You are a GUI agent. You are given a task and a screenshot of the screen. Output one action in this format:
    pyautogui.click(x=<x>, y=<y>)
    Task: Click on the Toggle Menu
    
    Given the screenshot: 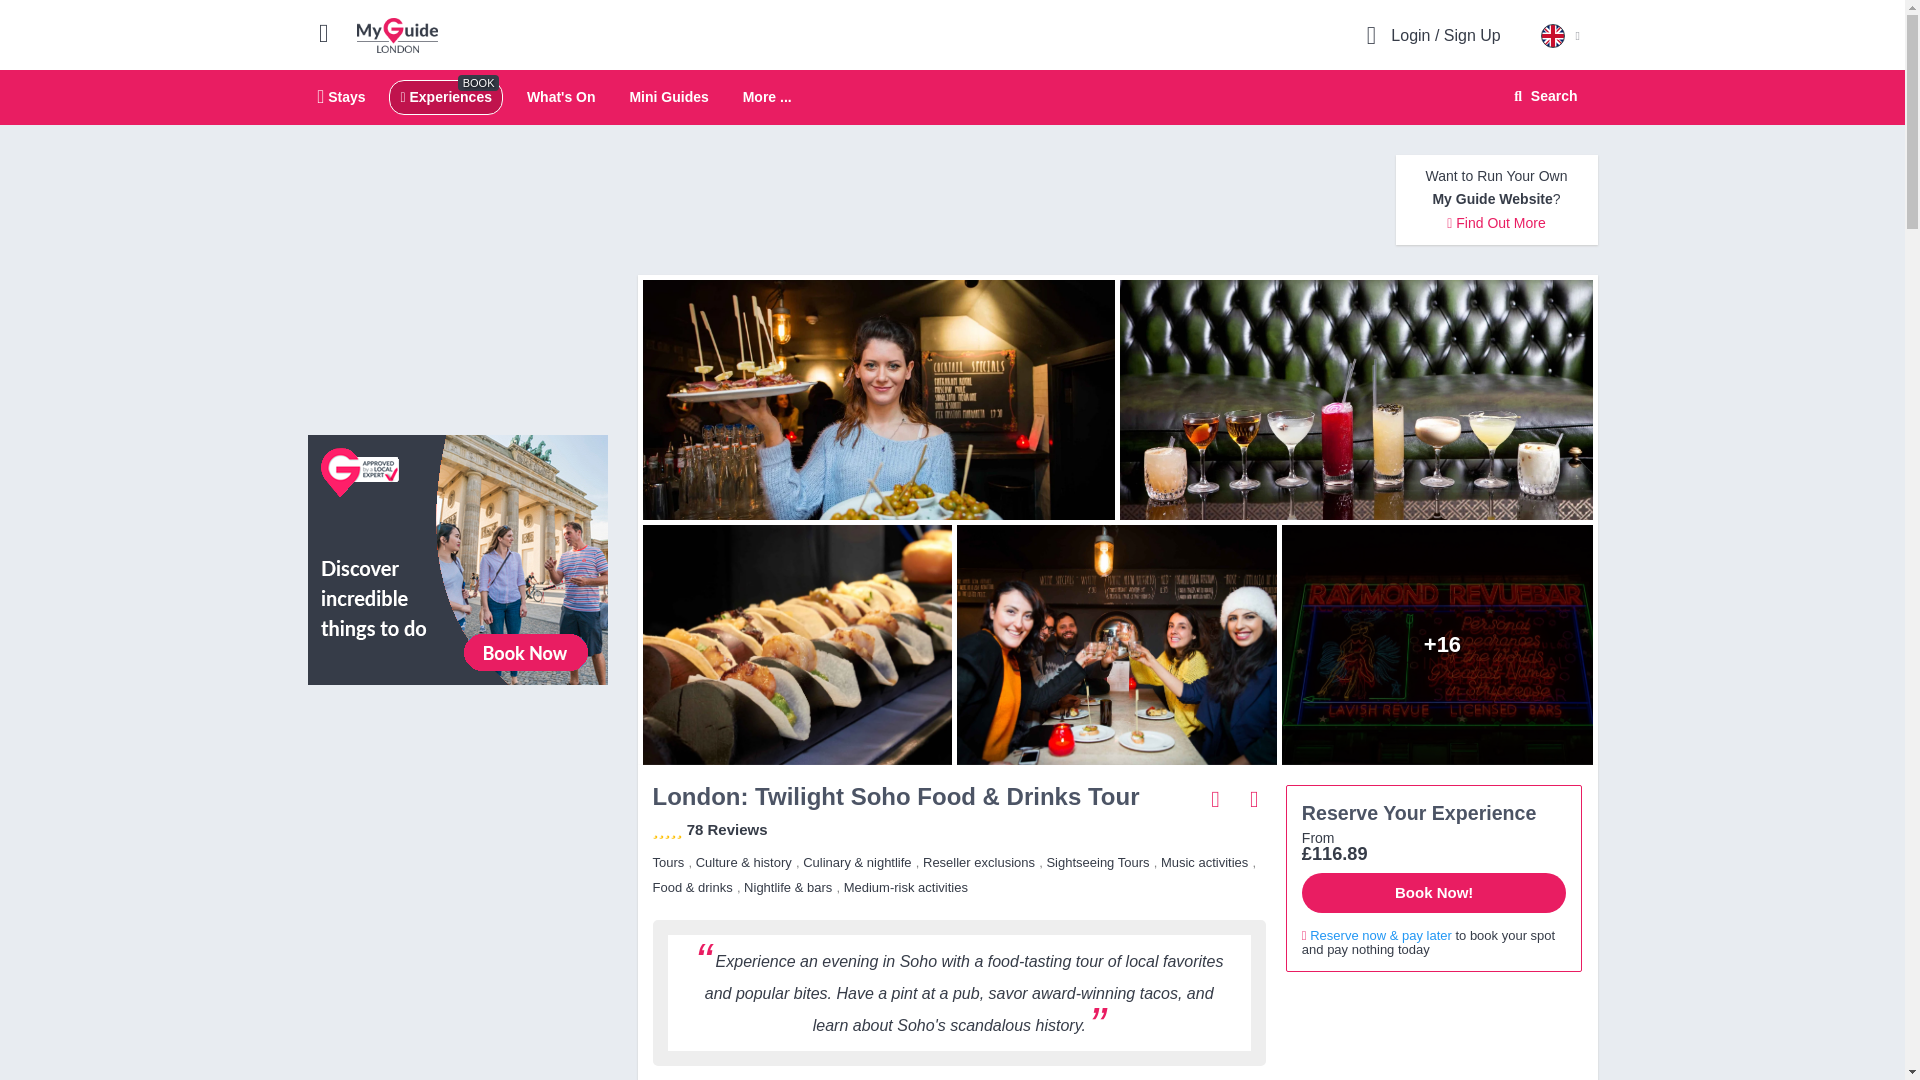 What is the action you would take?
    pyautogui.click(x=332, y=32)
    